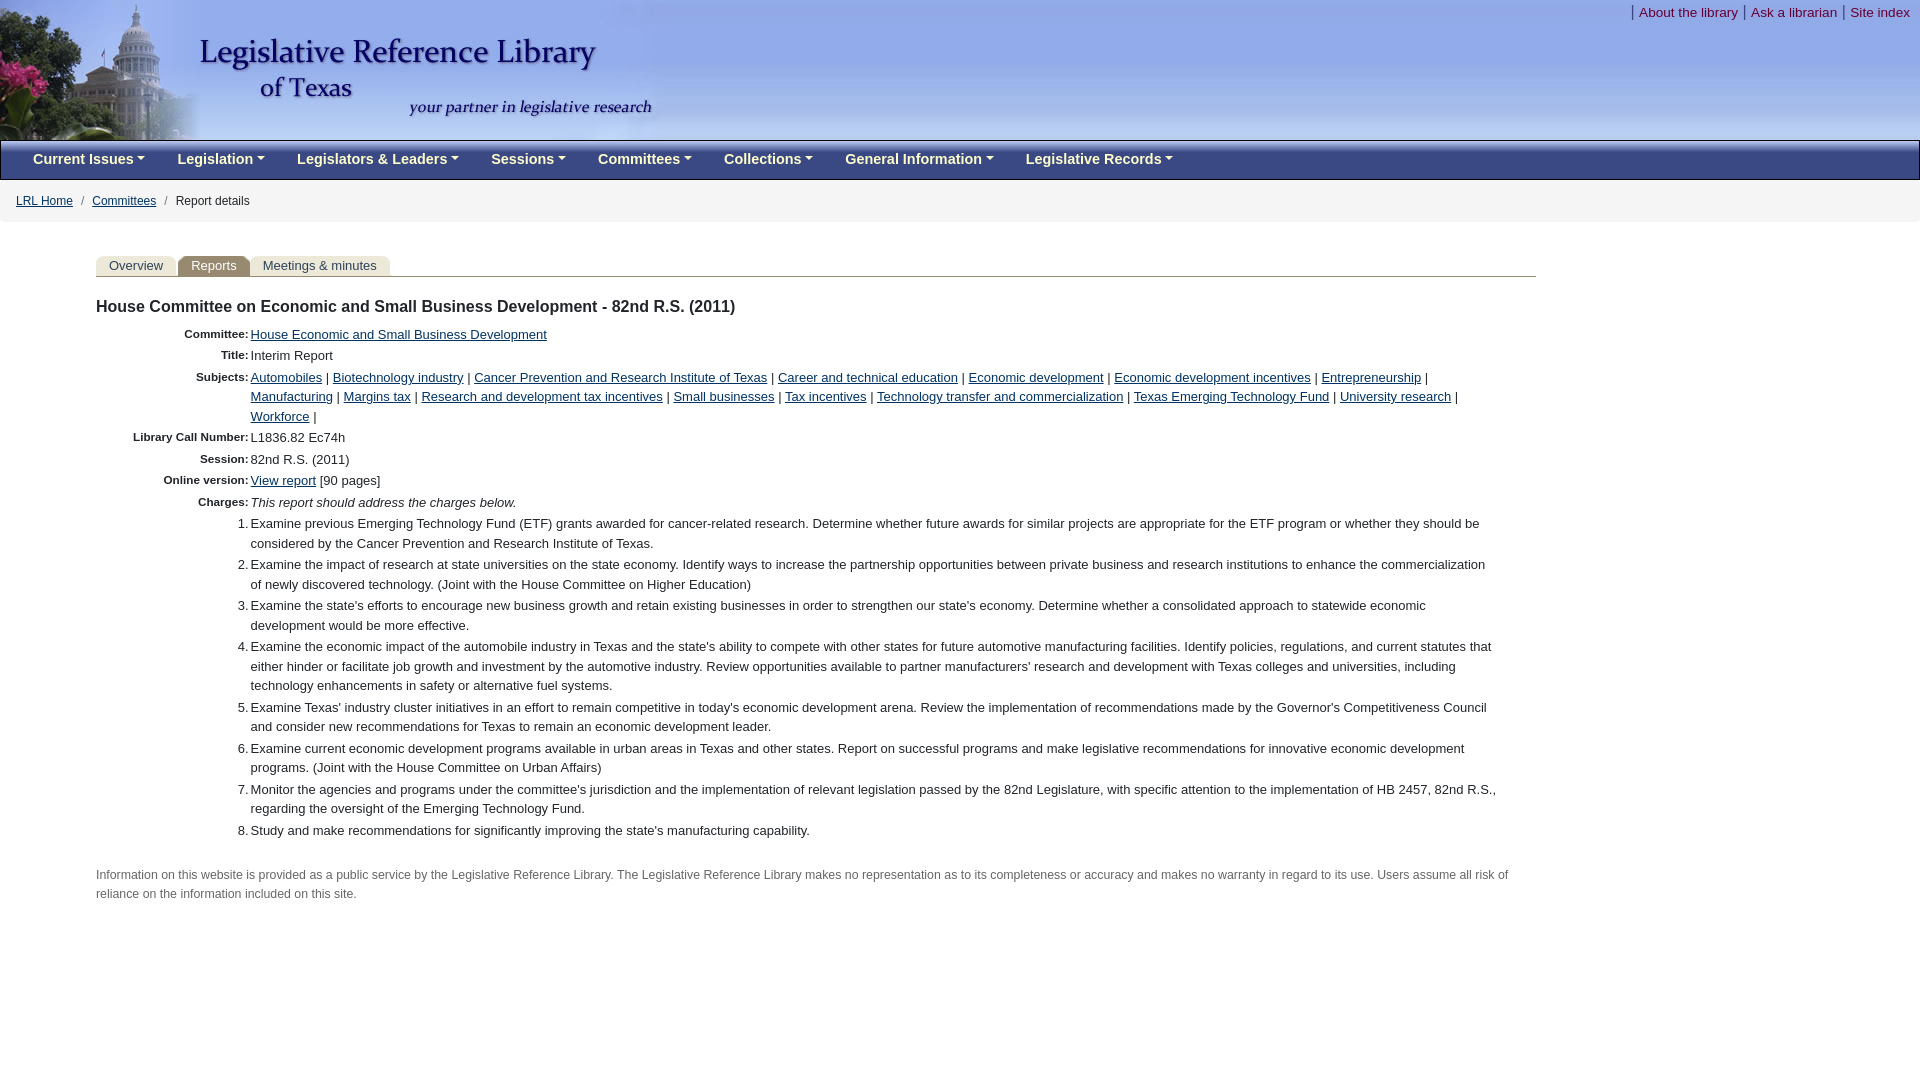 The height and width of the screenshot is (1080, 1920). What do you see at coordinates (826, 396) in the screenshot?
I see `Other reports addressing: Tax incentives` at bounding box center [826, 396].